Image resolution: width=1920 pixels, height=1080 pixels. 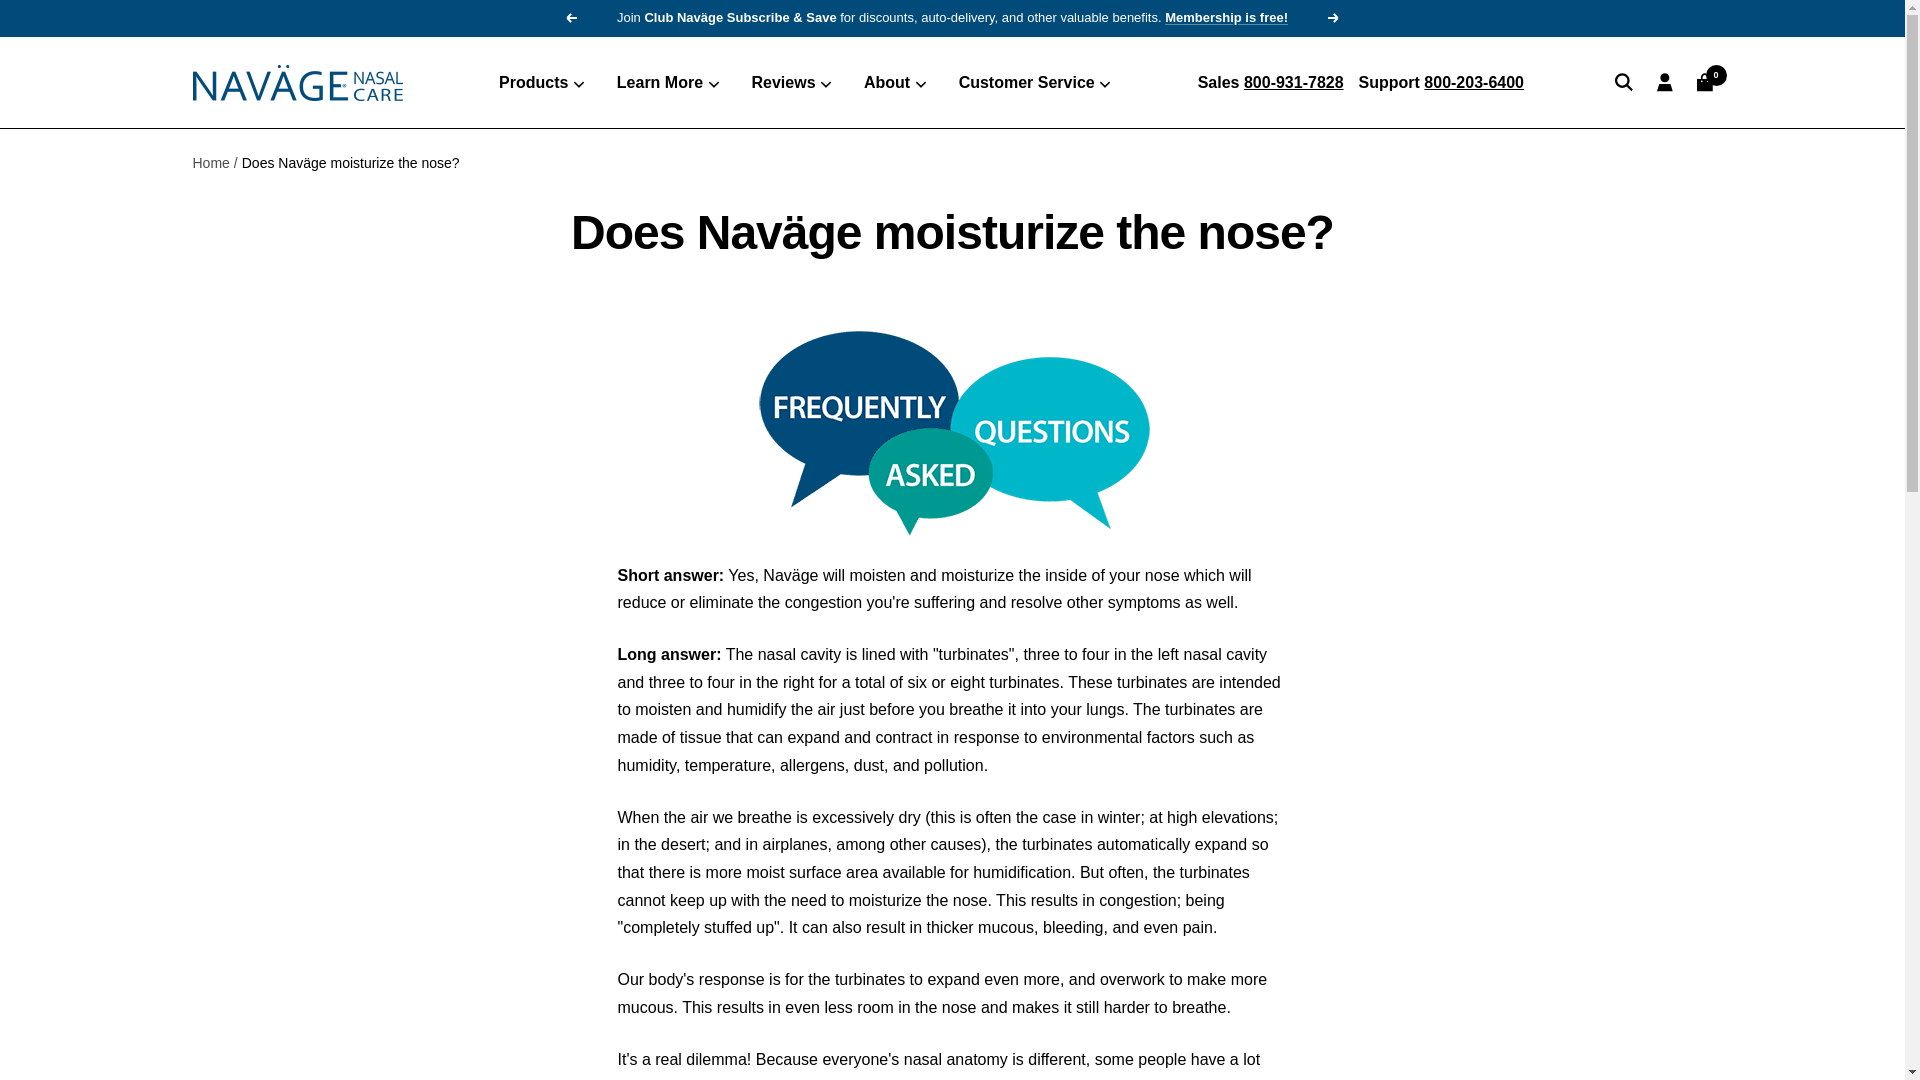 What do you see at coordinates (1226, 16) in the screenshot?
I see `Membership is free!` at bounding box center [1226, 16].